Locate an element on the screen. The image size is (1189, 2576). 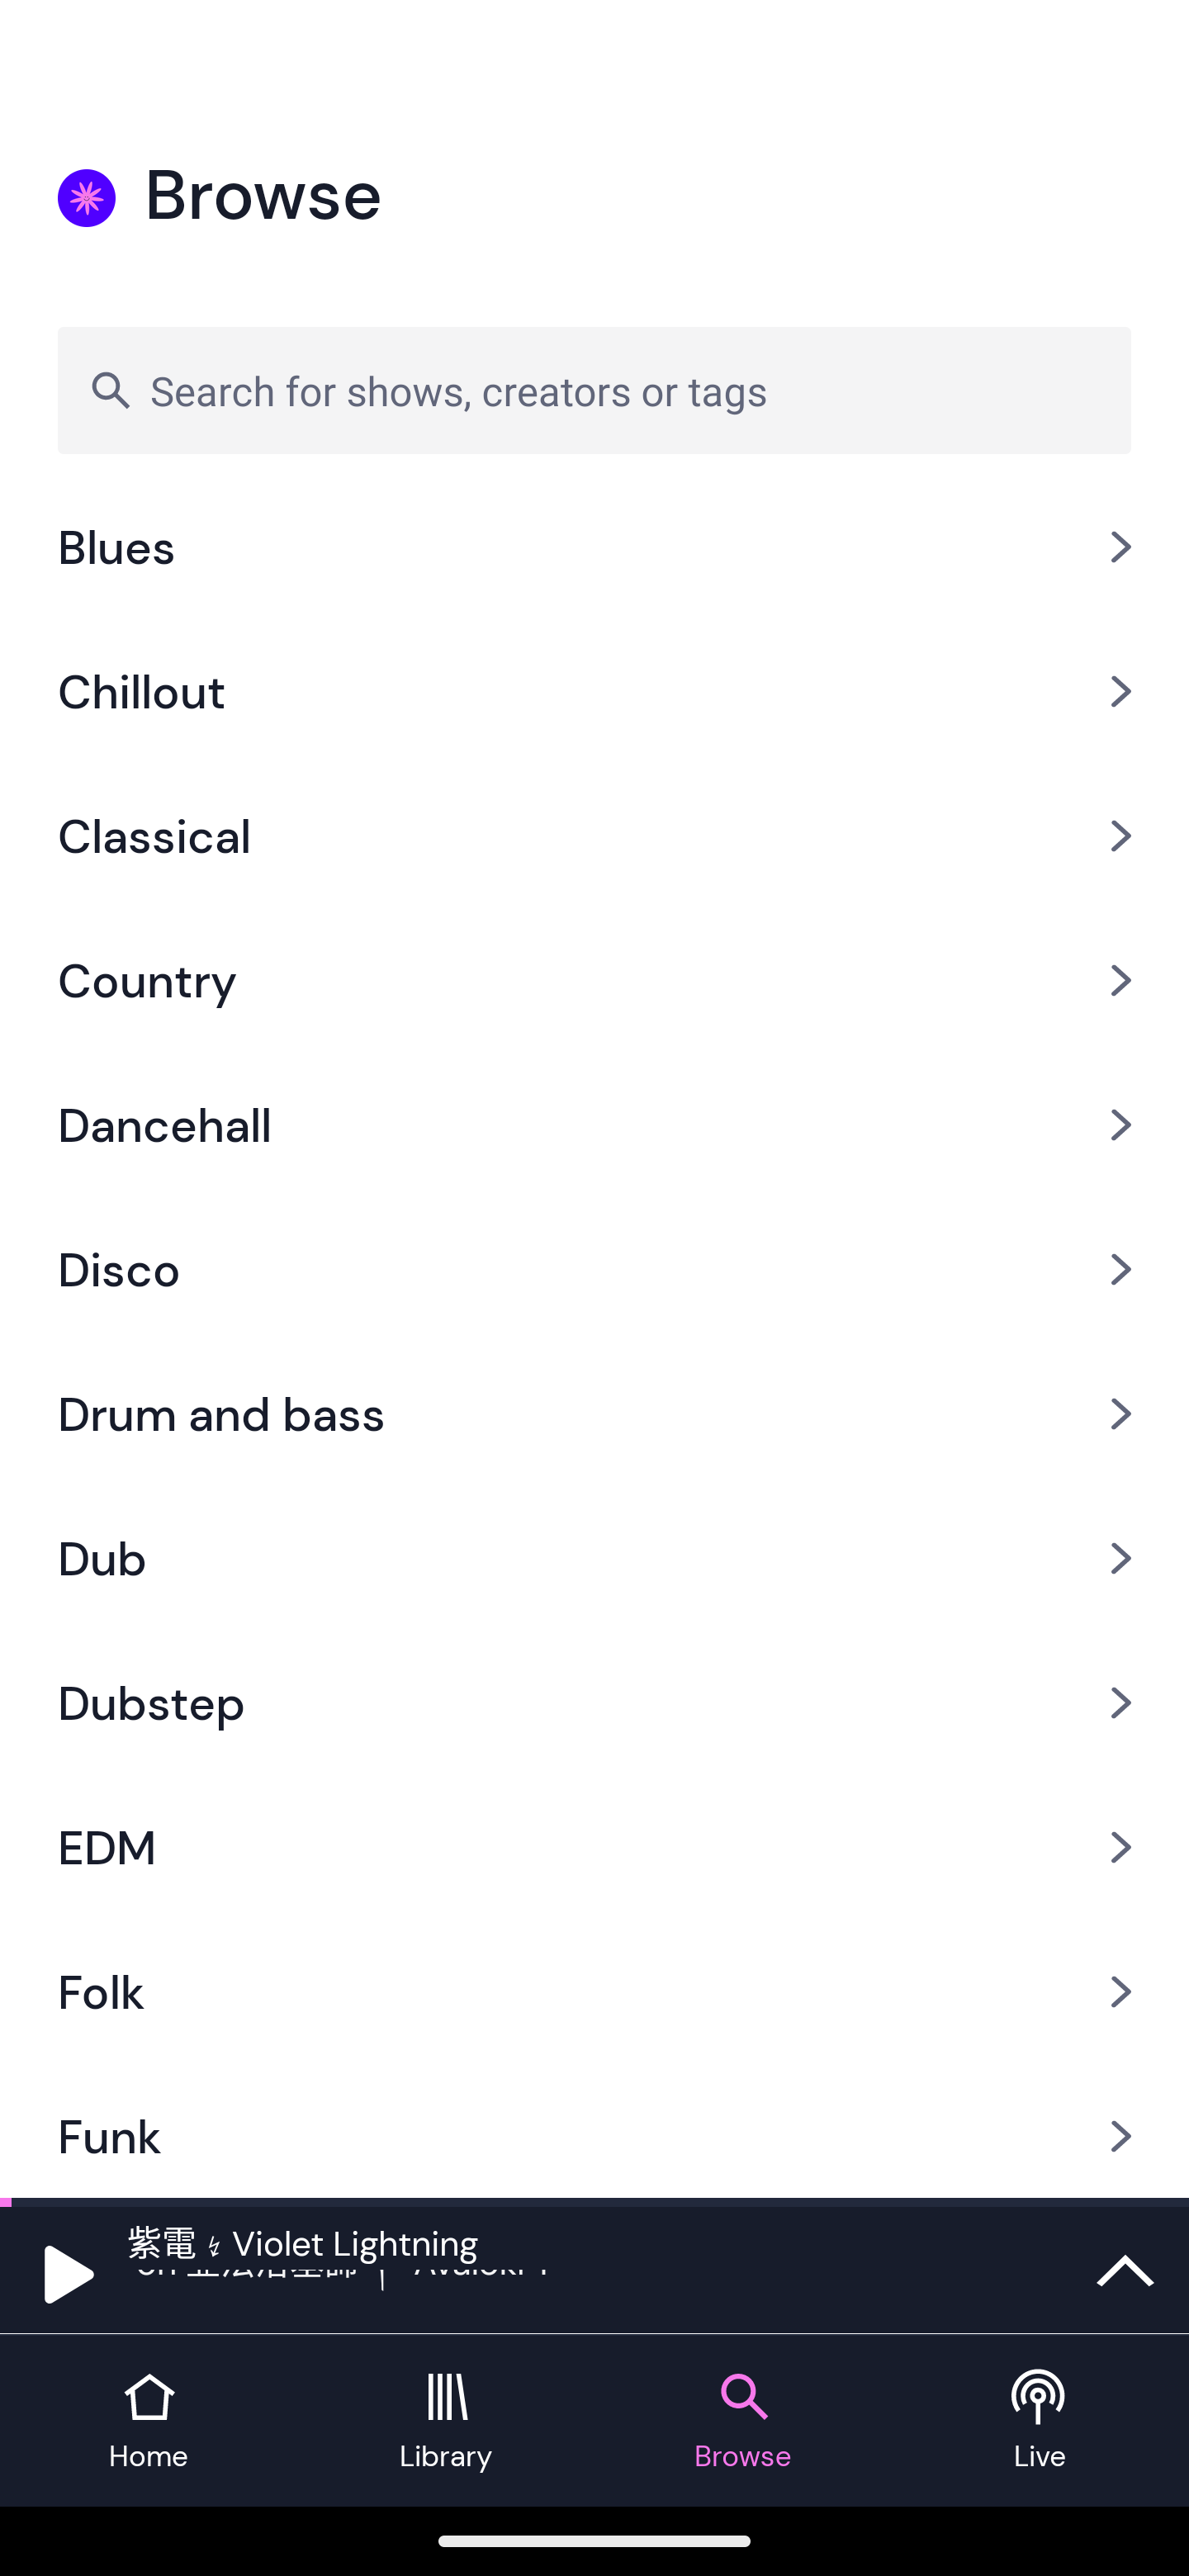
Drum and bass is located at coordinates (594, 1413).